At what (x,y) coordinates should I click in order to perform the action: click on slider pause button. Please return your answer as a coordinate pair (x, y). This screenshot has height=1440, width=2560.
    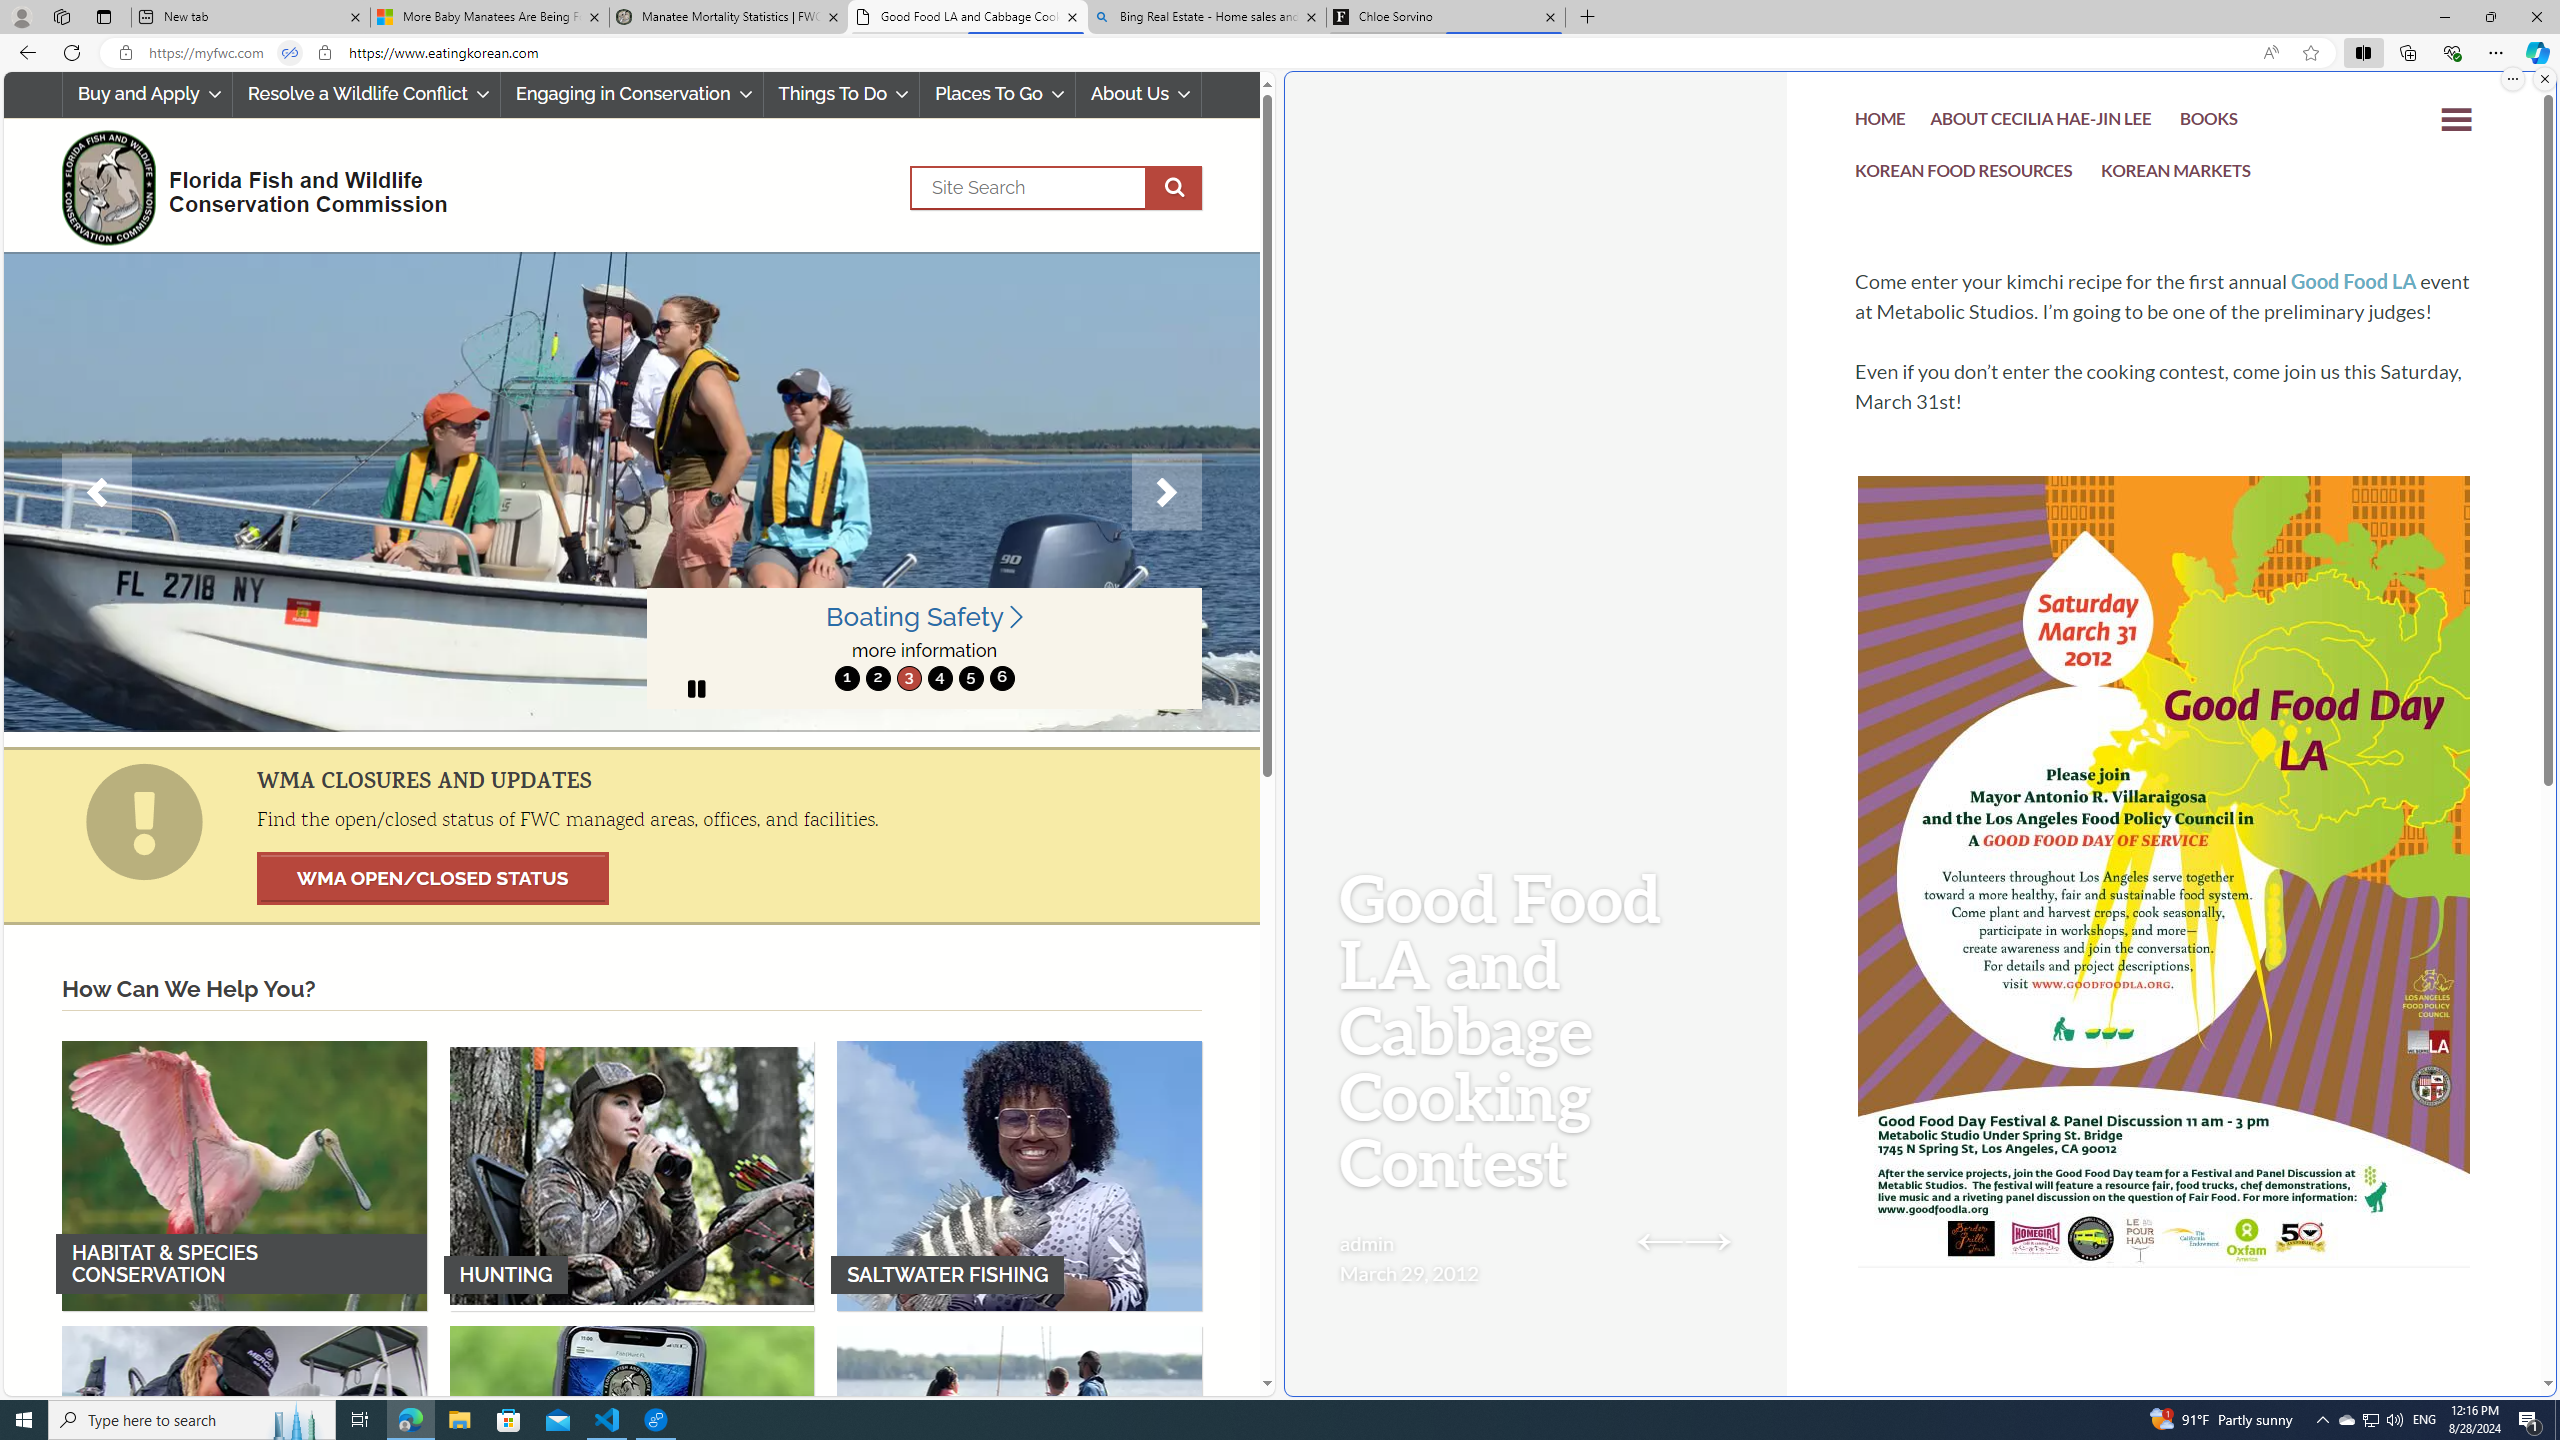
    Looking at the image, I should click on (697, 688).